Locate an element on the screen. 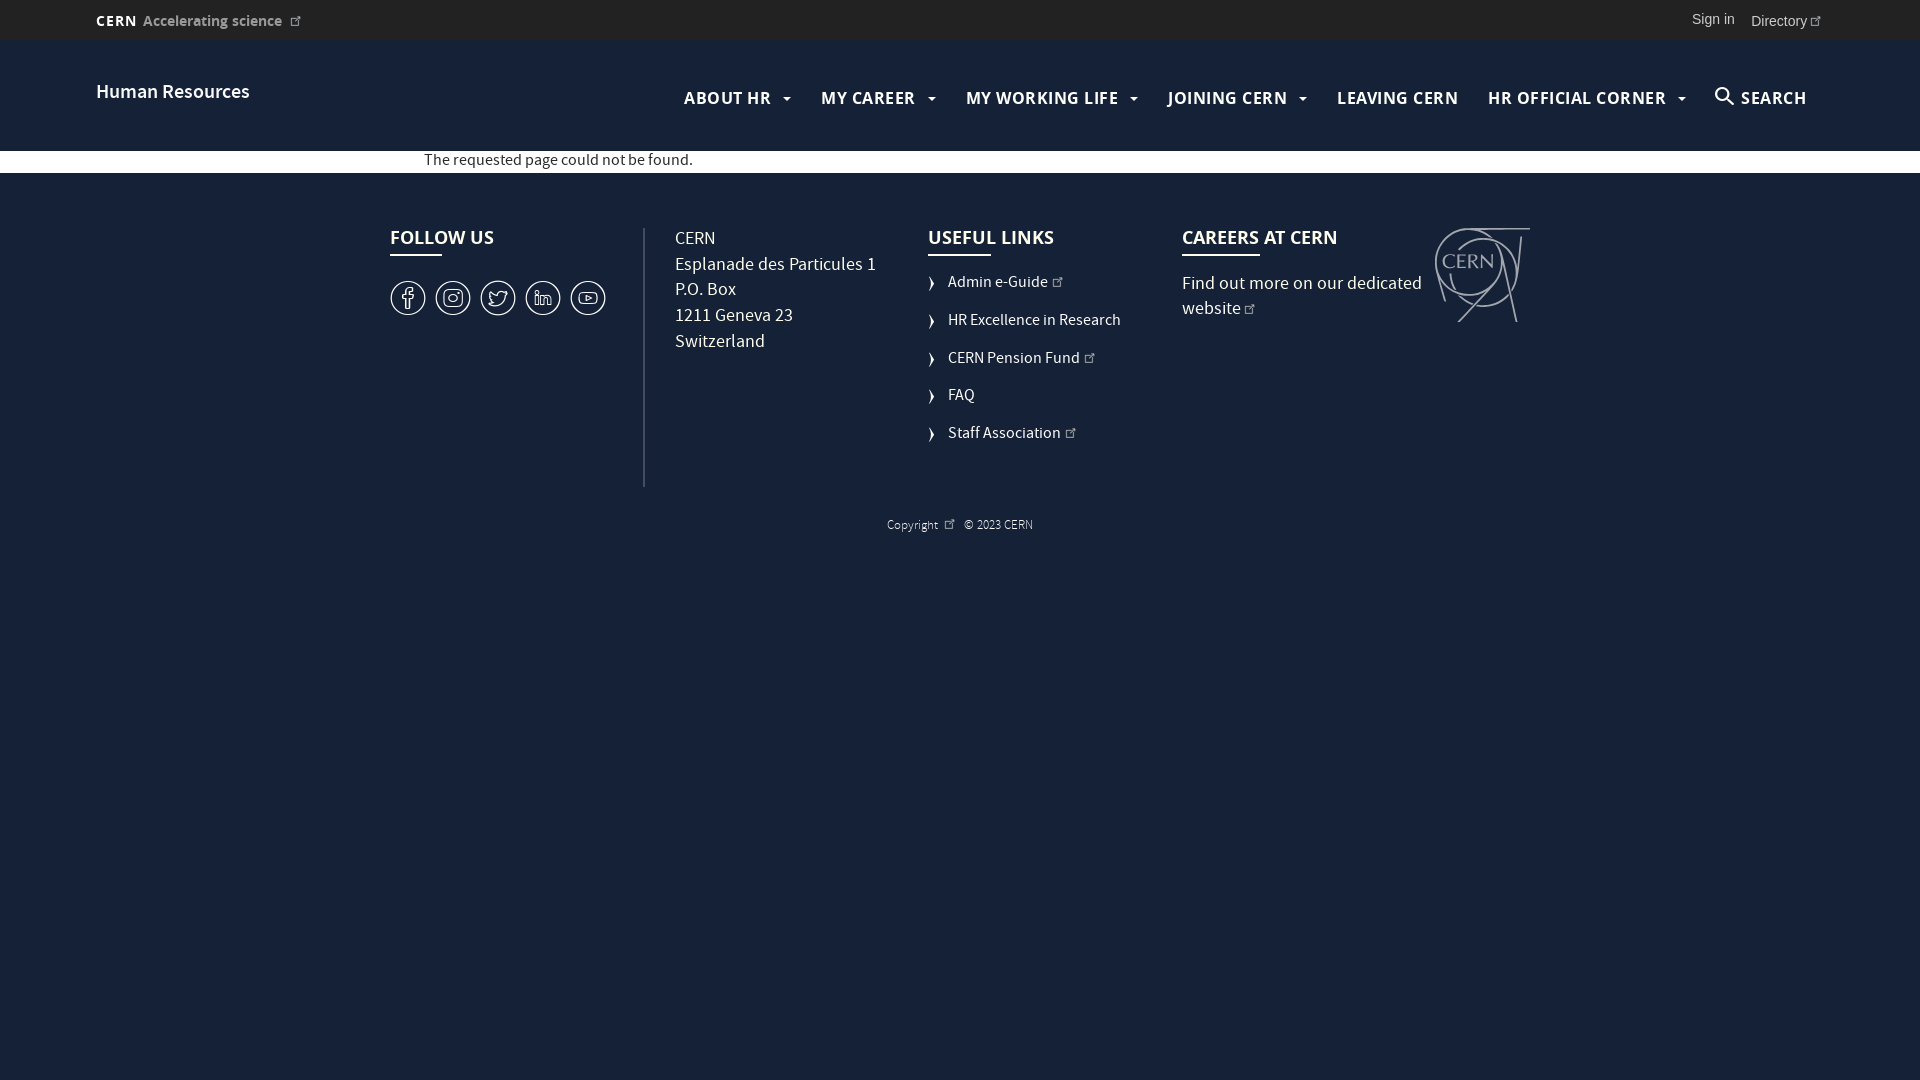 This screenshot has width=1920, height=1080. Human Resources is located at coordinates (173, 93).